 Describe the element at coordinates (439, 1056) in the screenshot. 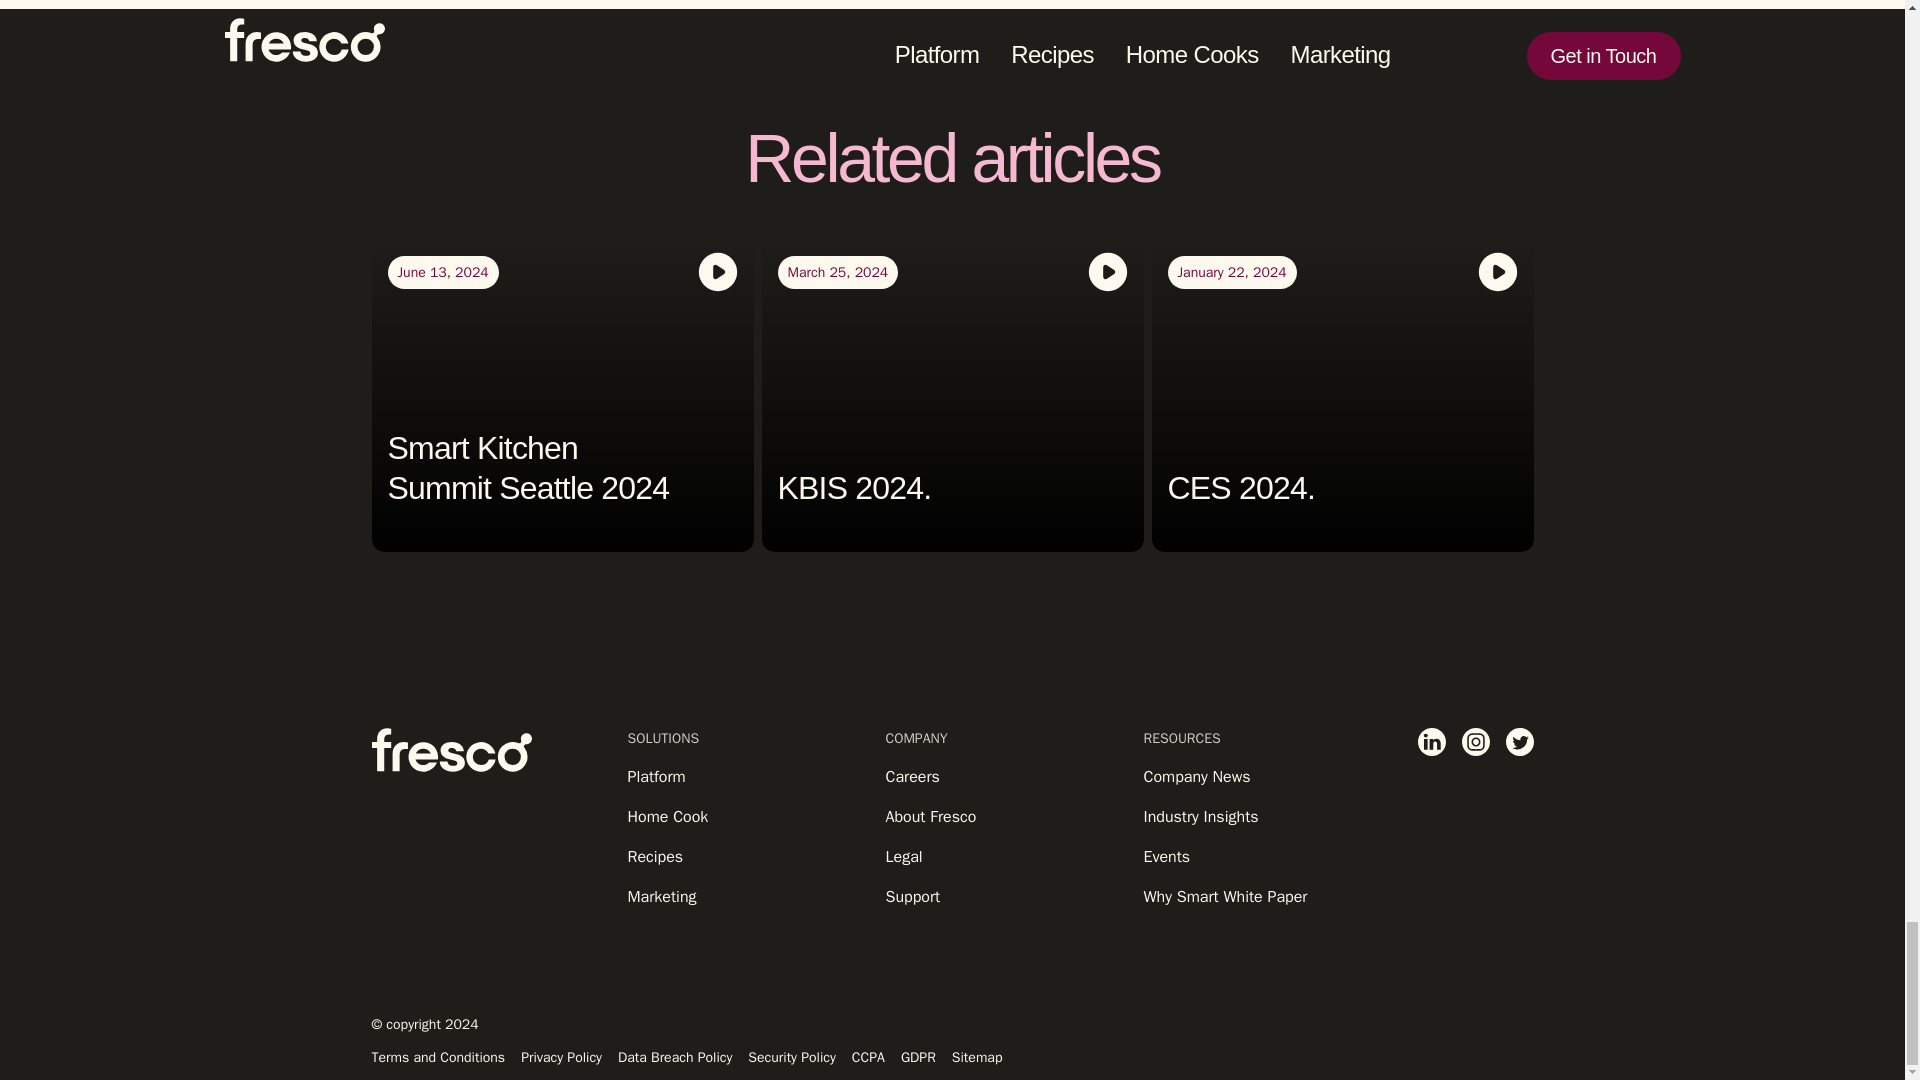

I see `Terms and Conditions` at that location.